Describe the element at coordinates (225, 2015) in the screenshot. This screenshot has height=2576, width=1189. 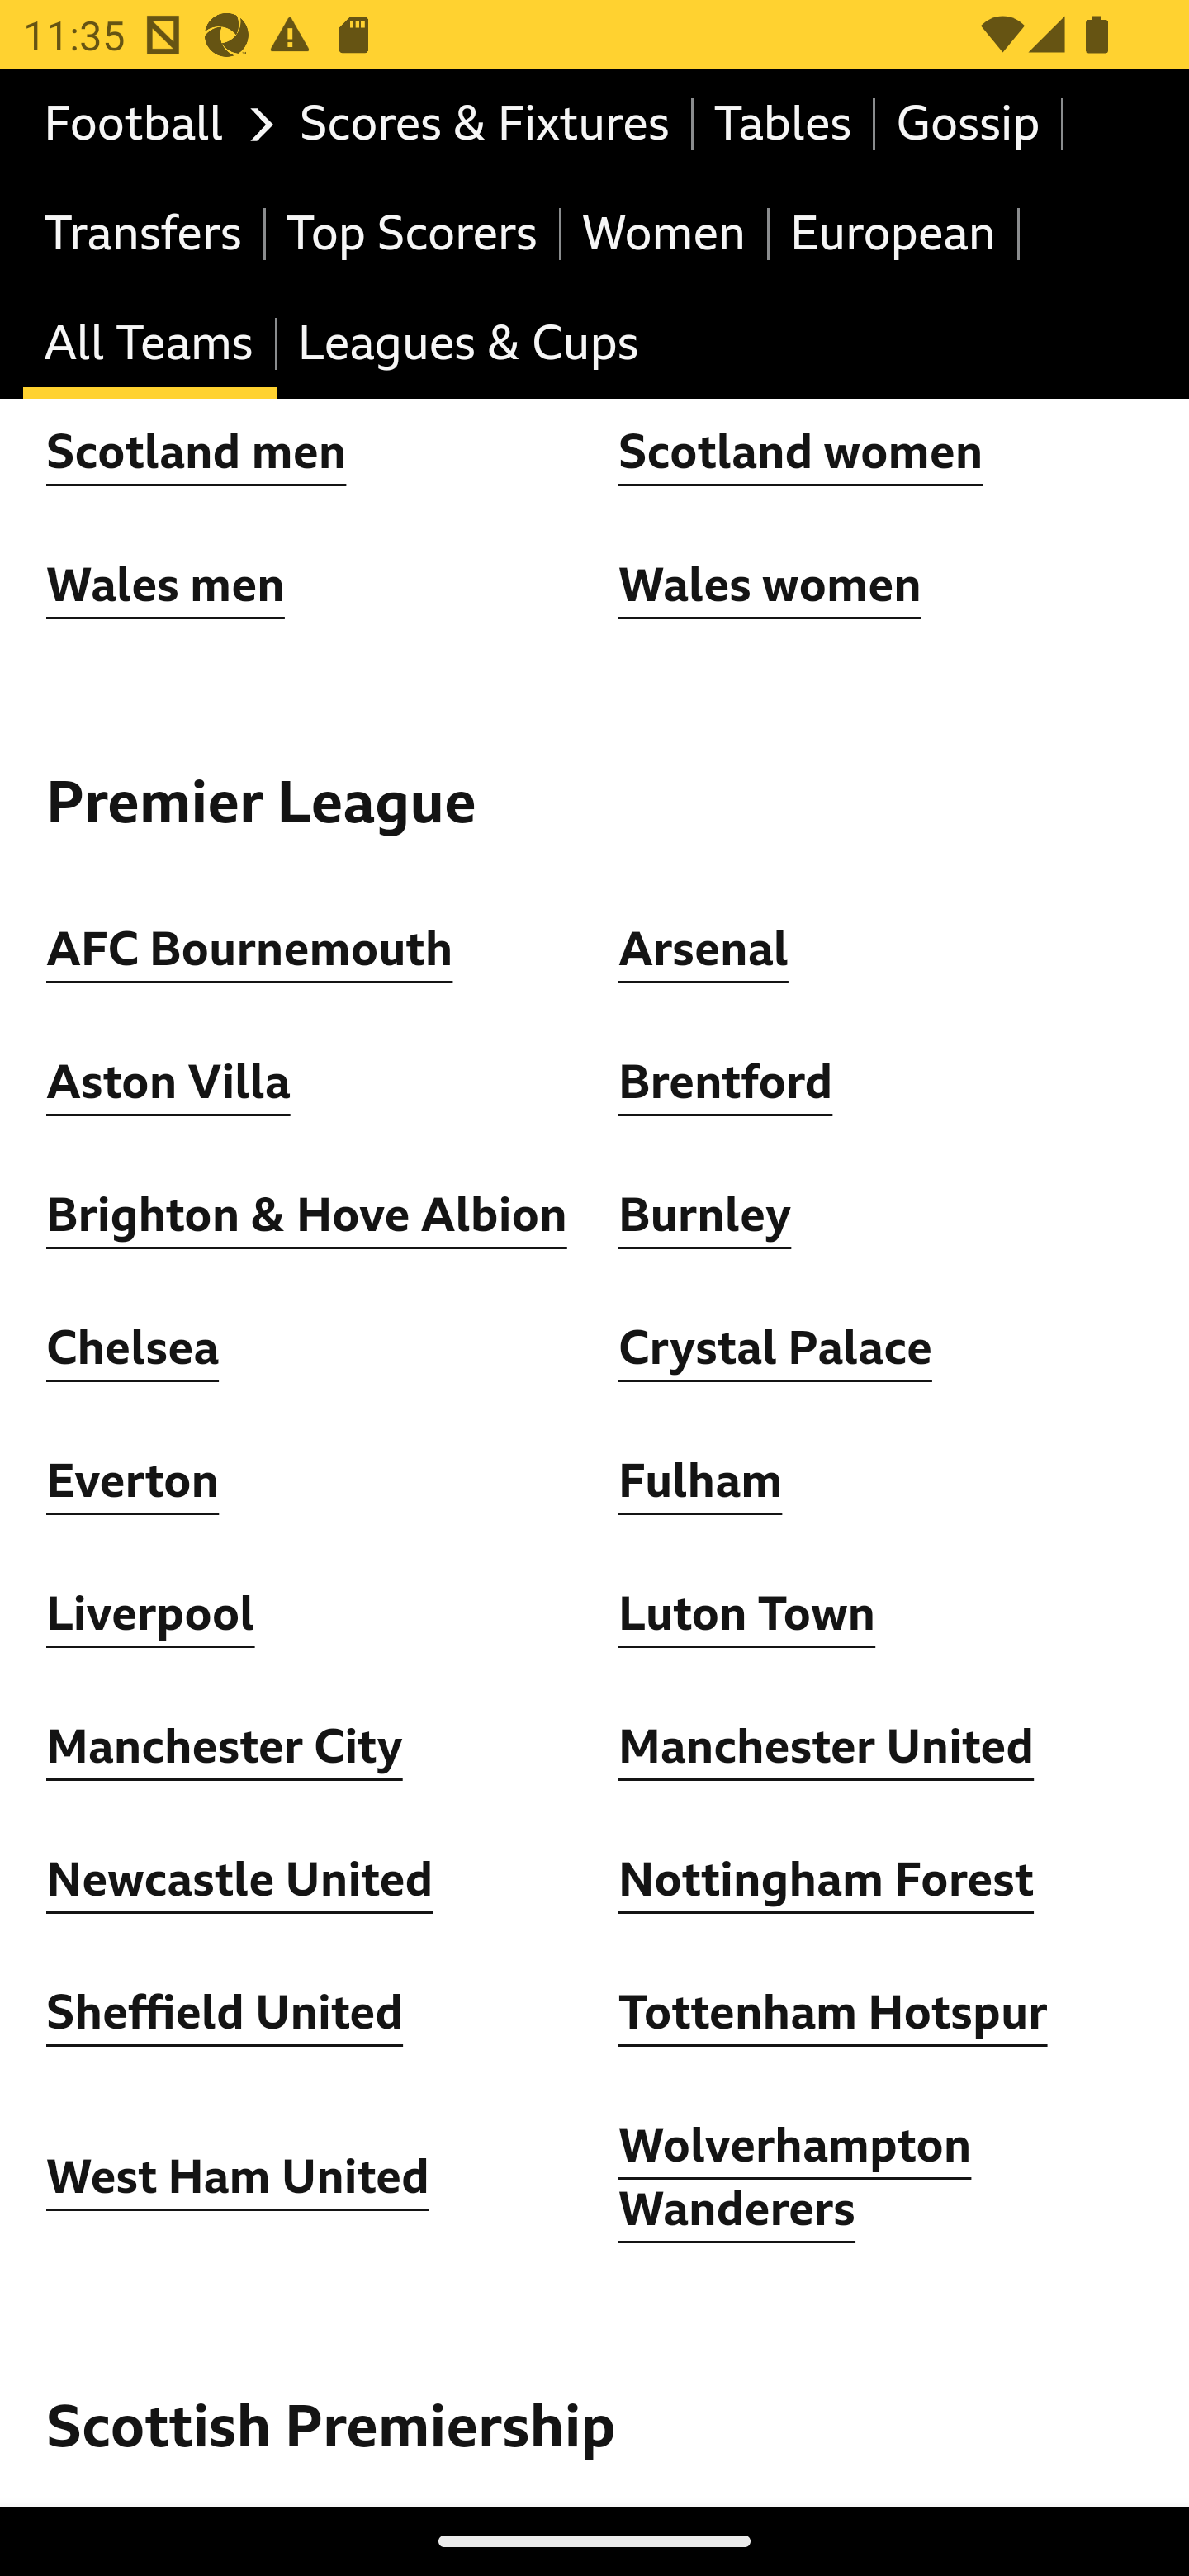
I see `Sheffield United` at that location.